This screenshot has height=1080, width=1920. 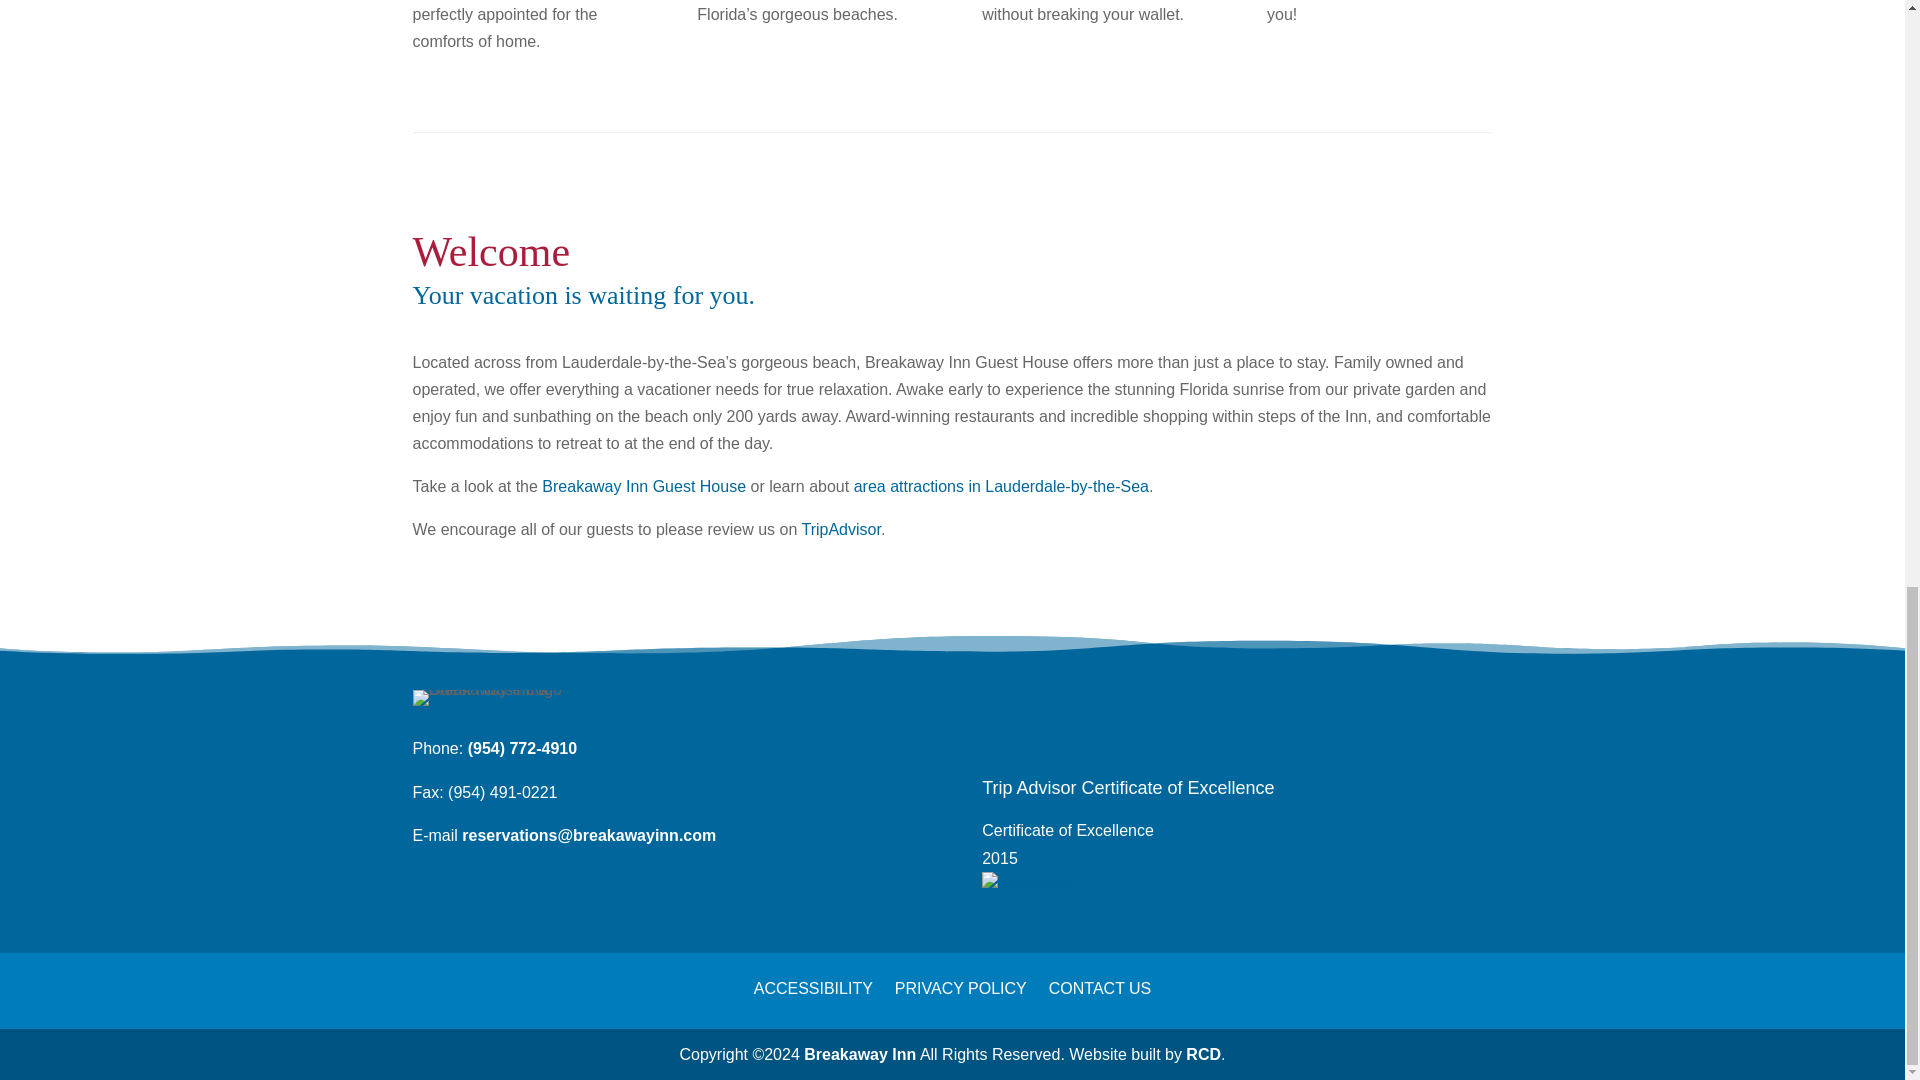 I want to click on RCD, so click(x=1204, y=1054).